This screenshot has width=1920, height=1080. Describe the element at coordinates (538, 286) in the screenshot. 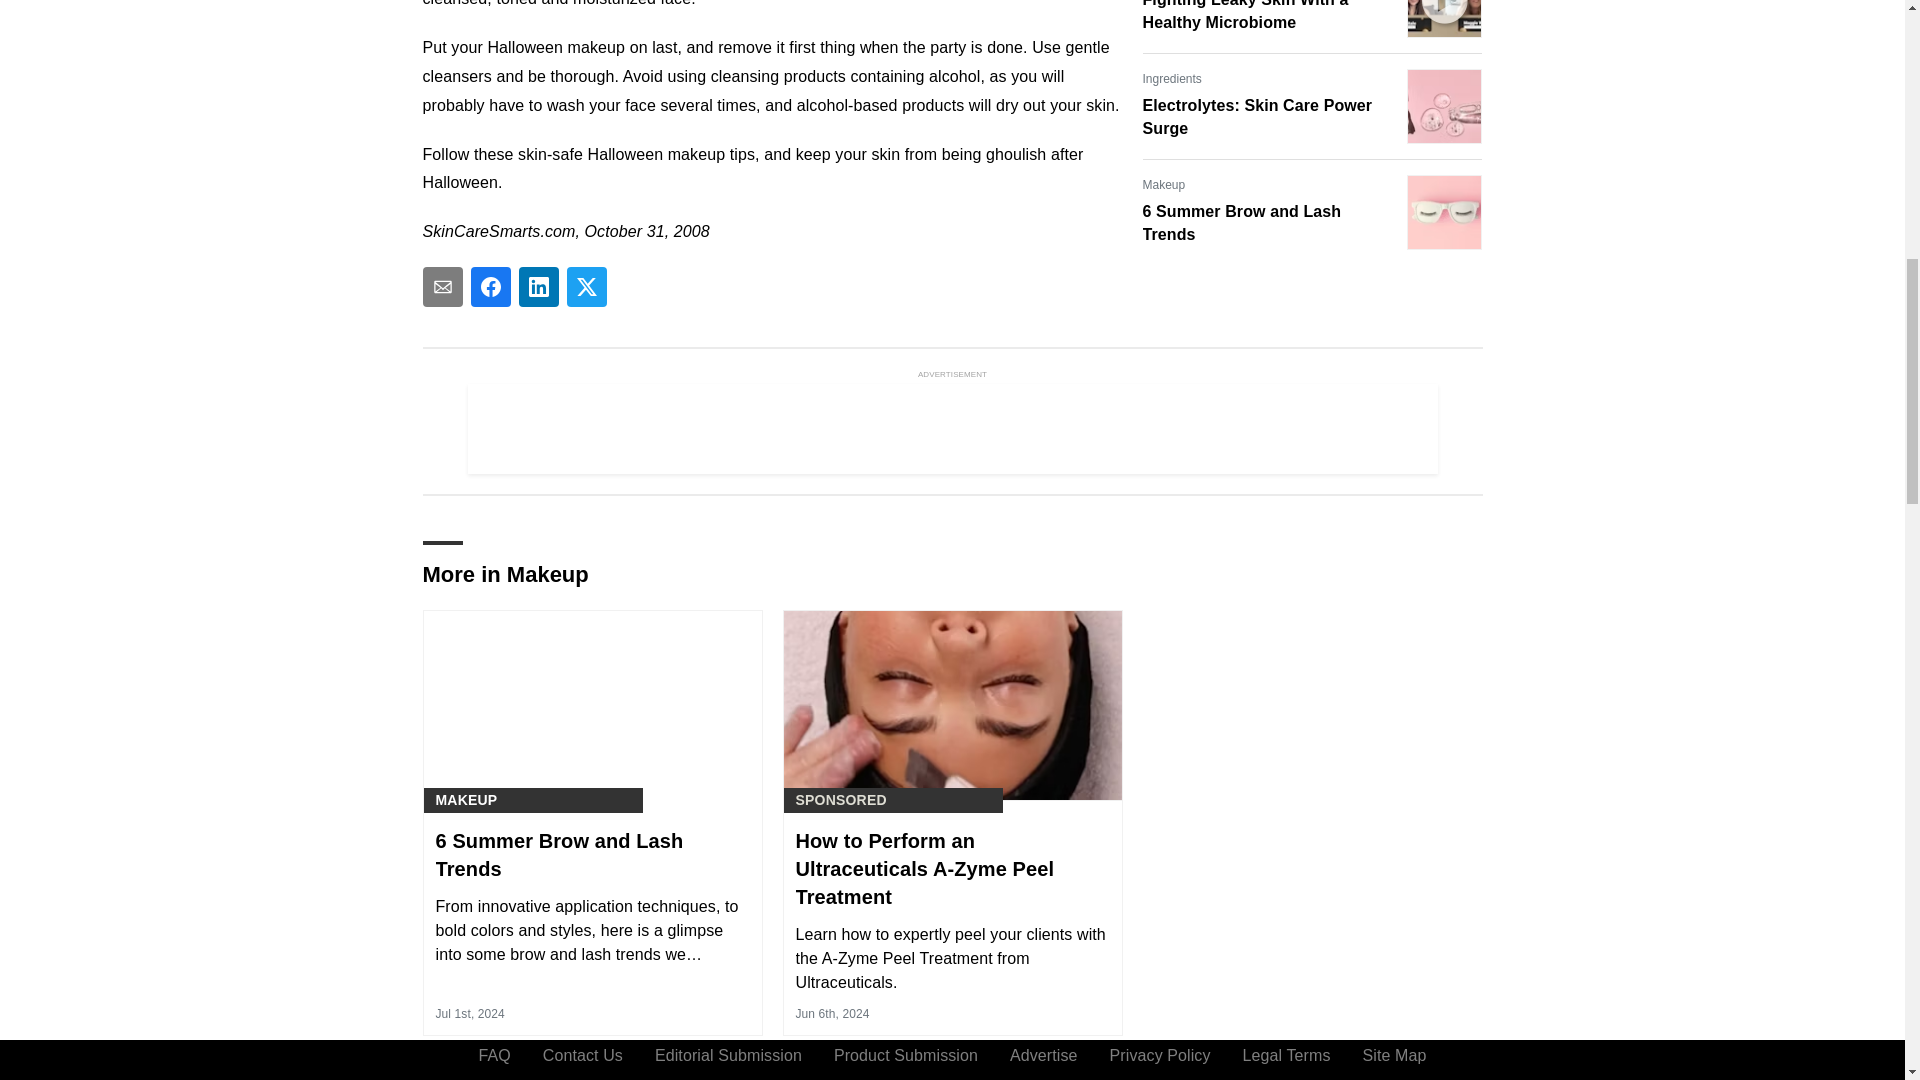

I see `Share To linkedin` at that location.